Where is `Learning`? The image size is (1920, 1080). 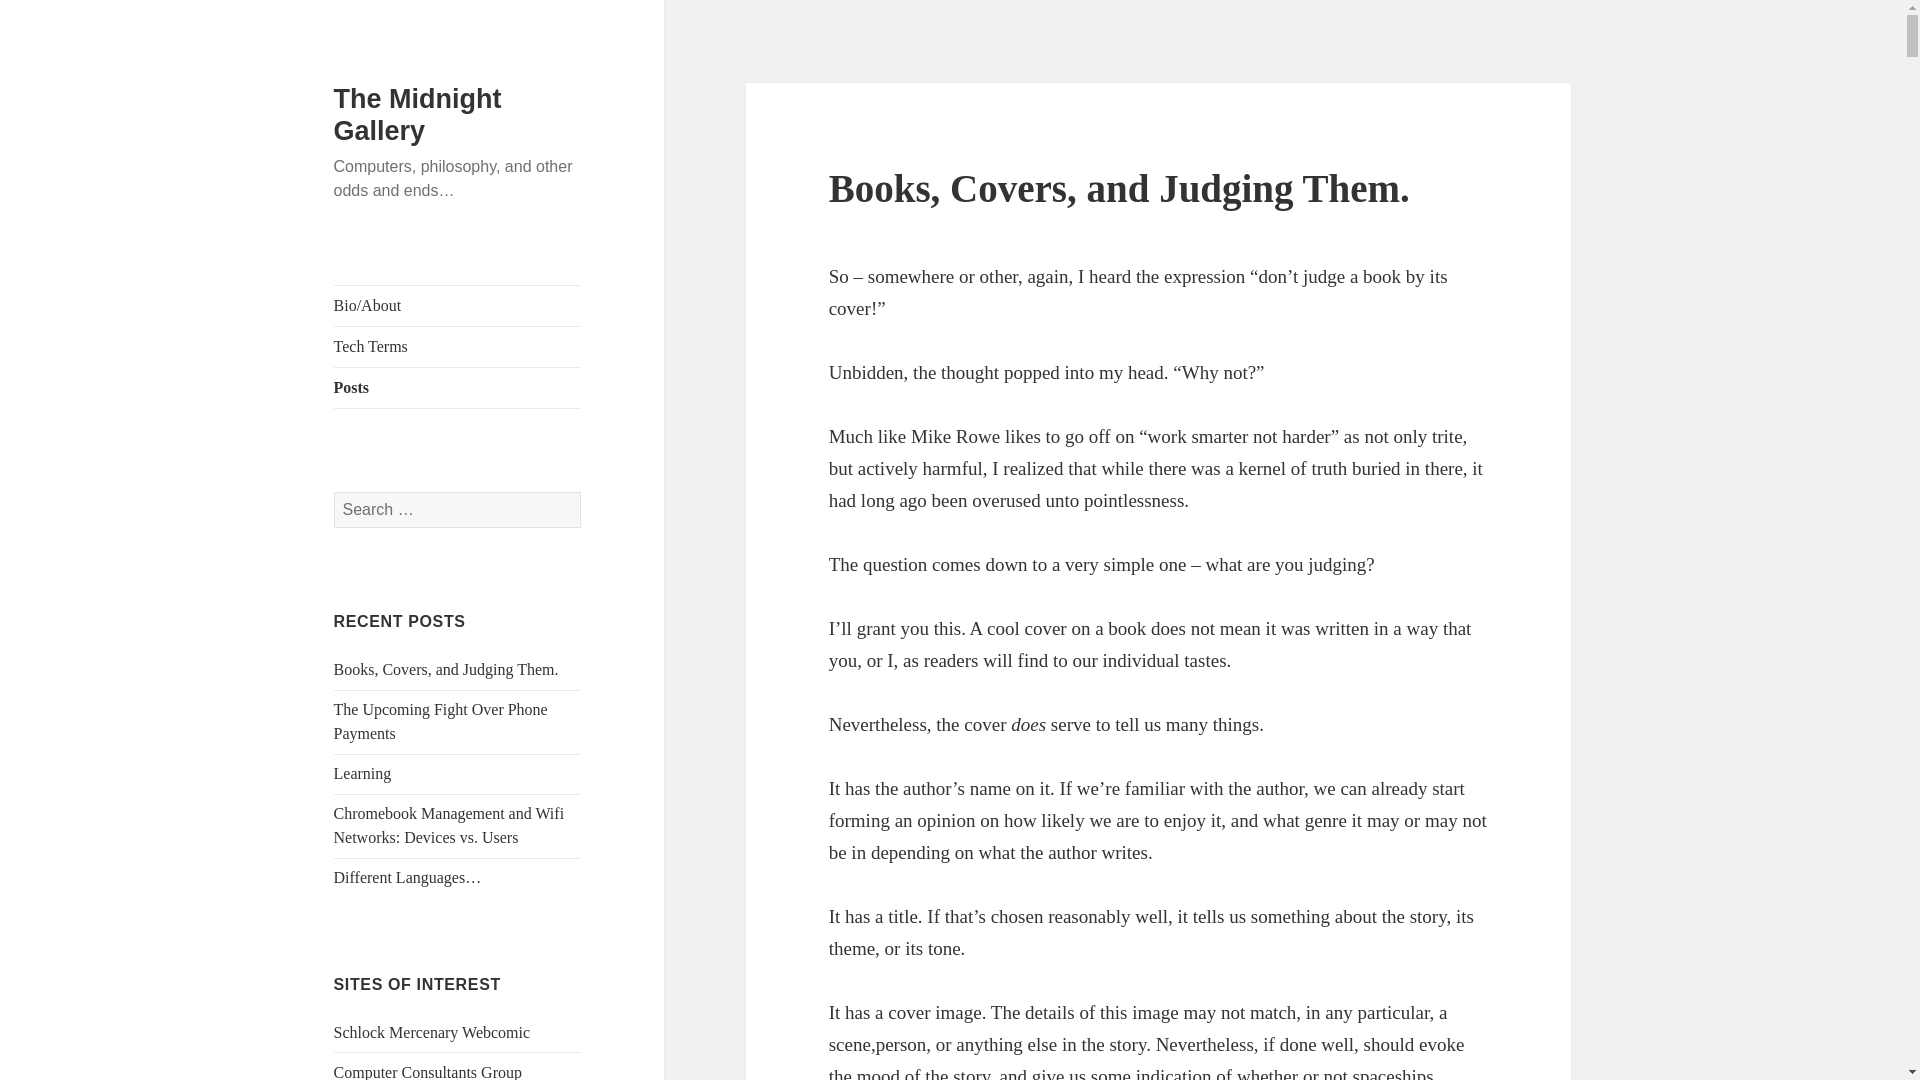
Learning is located at coordinates (362, 772).